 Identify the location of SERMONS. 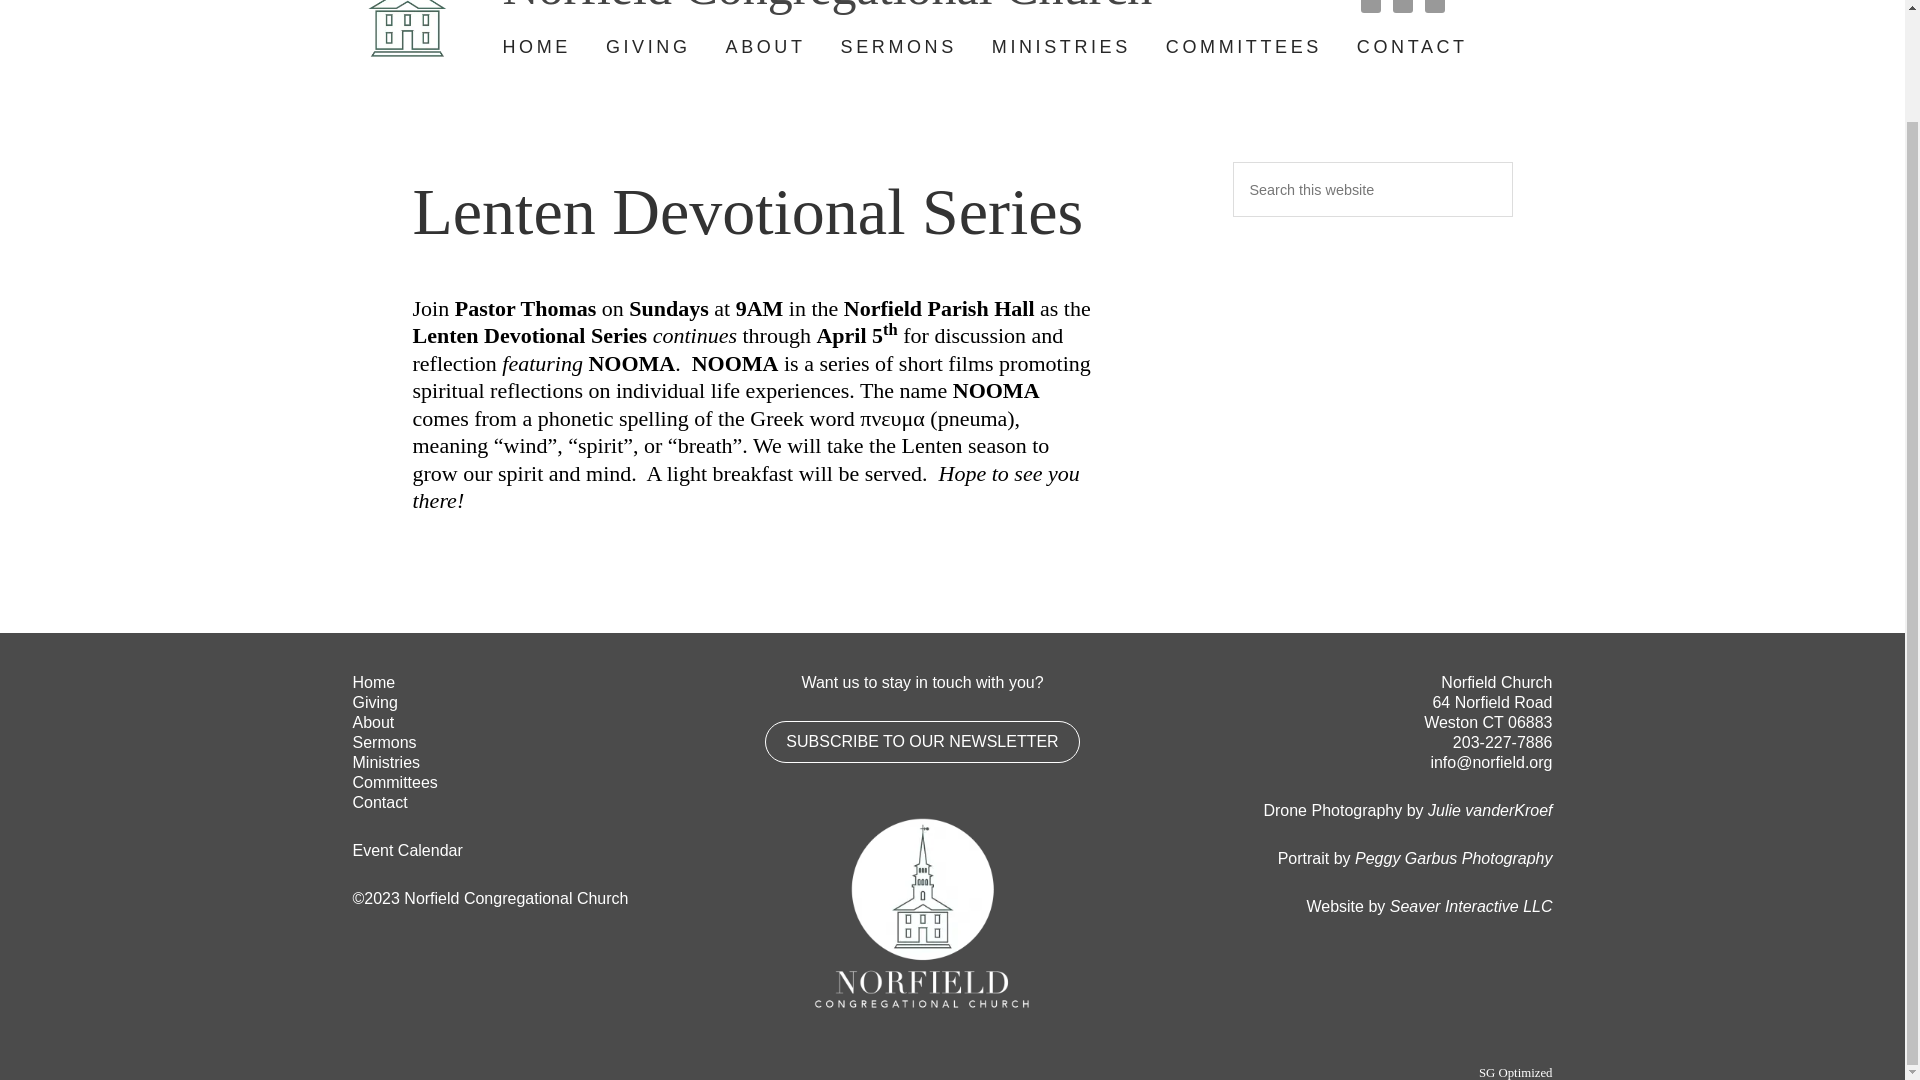
(898, 47).